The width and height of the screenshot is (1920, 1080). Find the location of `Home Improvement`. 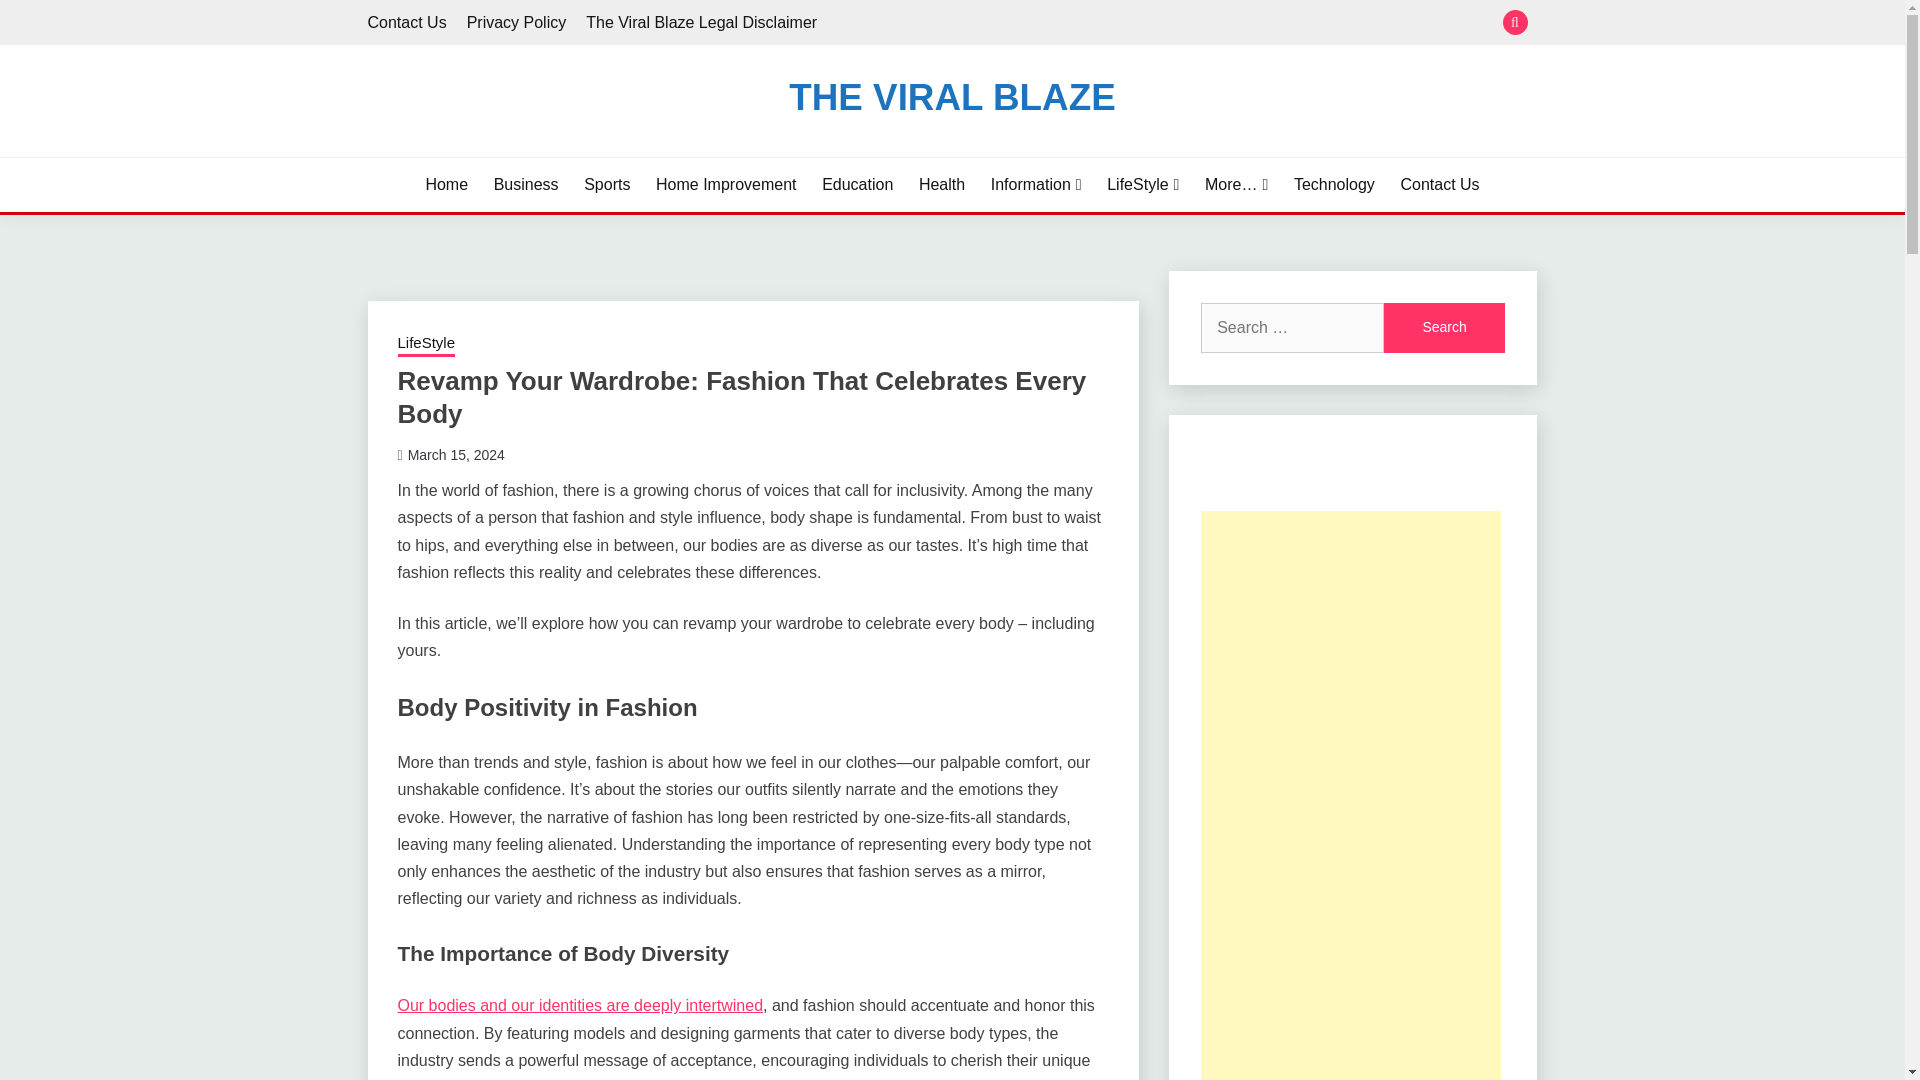

Home Improvement is located at coordinates (726, 184).